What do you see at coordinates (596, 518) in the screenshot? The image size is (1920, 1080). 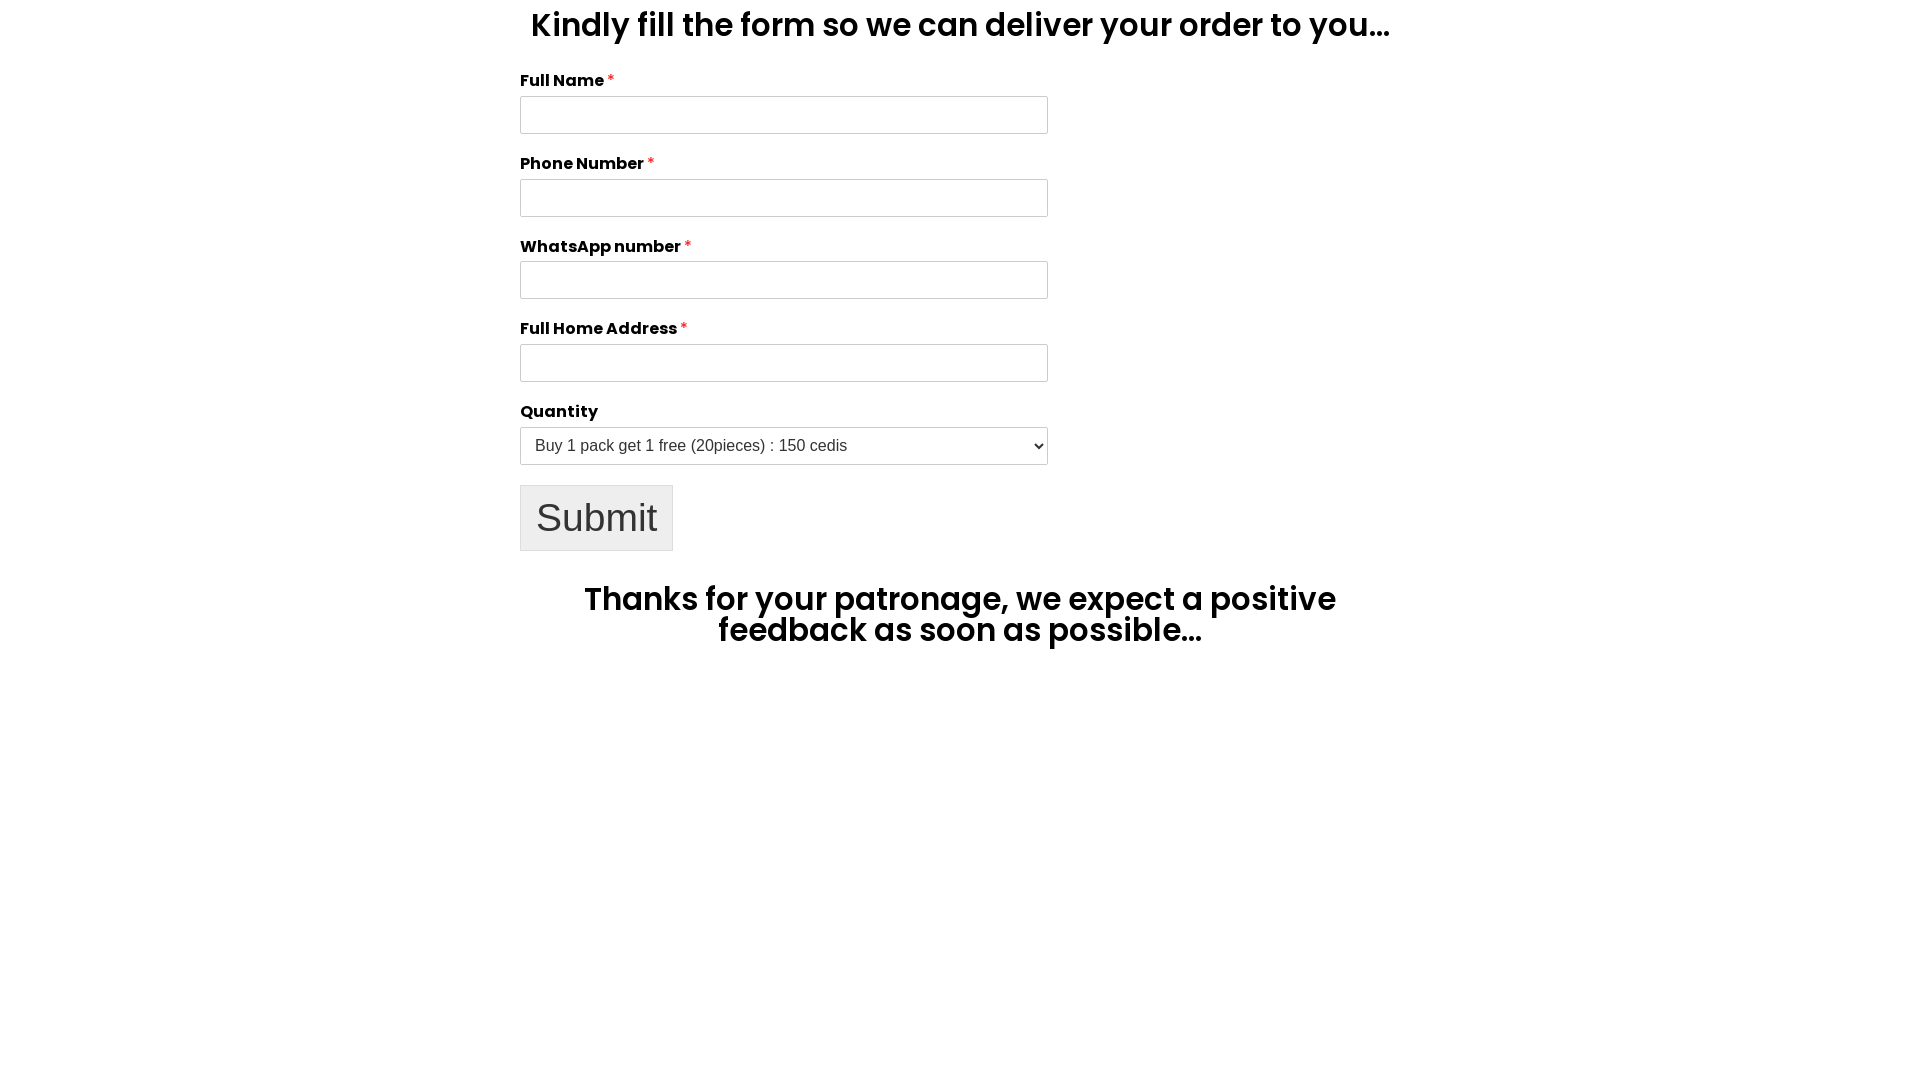 I see `Submit` at bounding box center [596, 518].